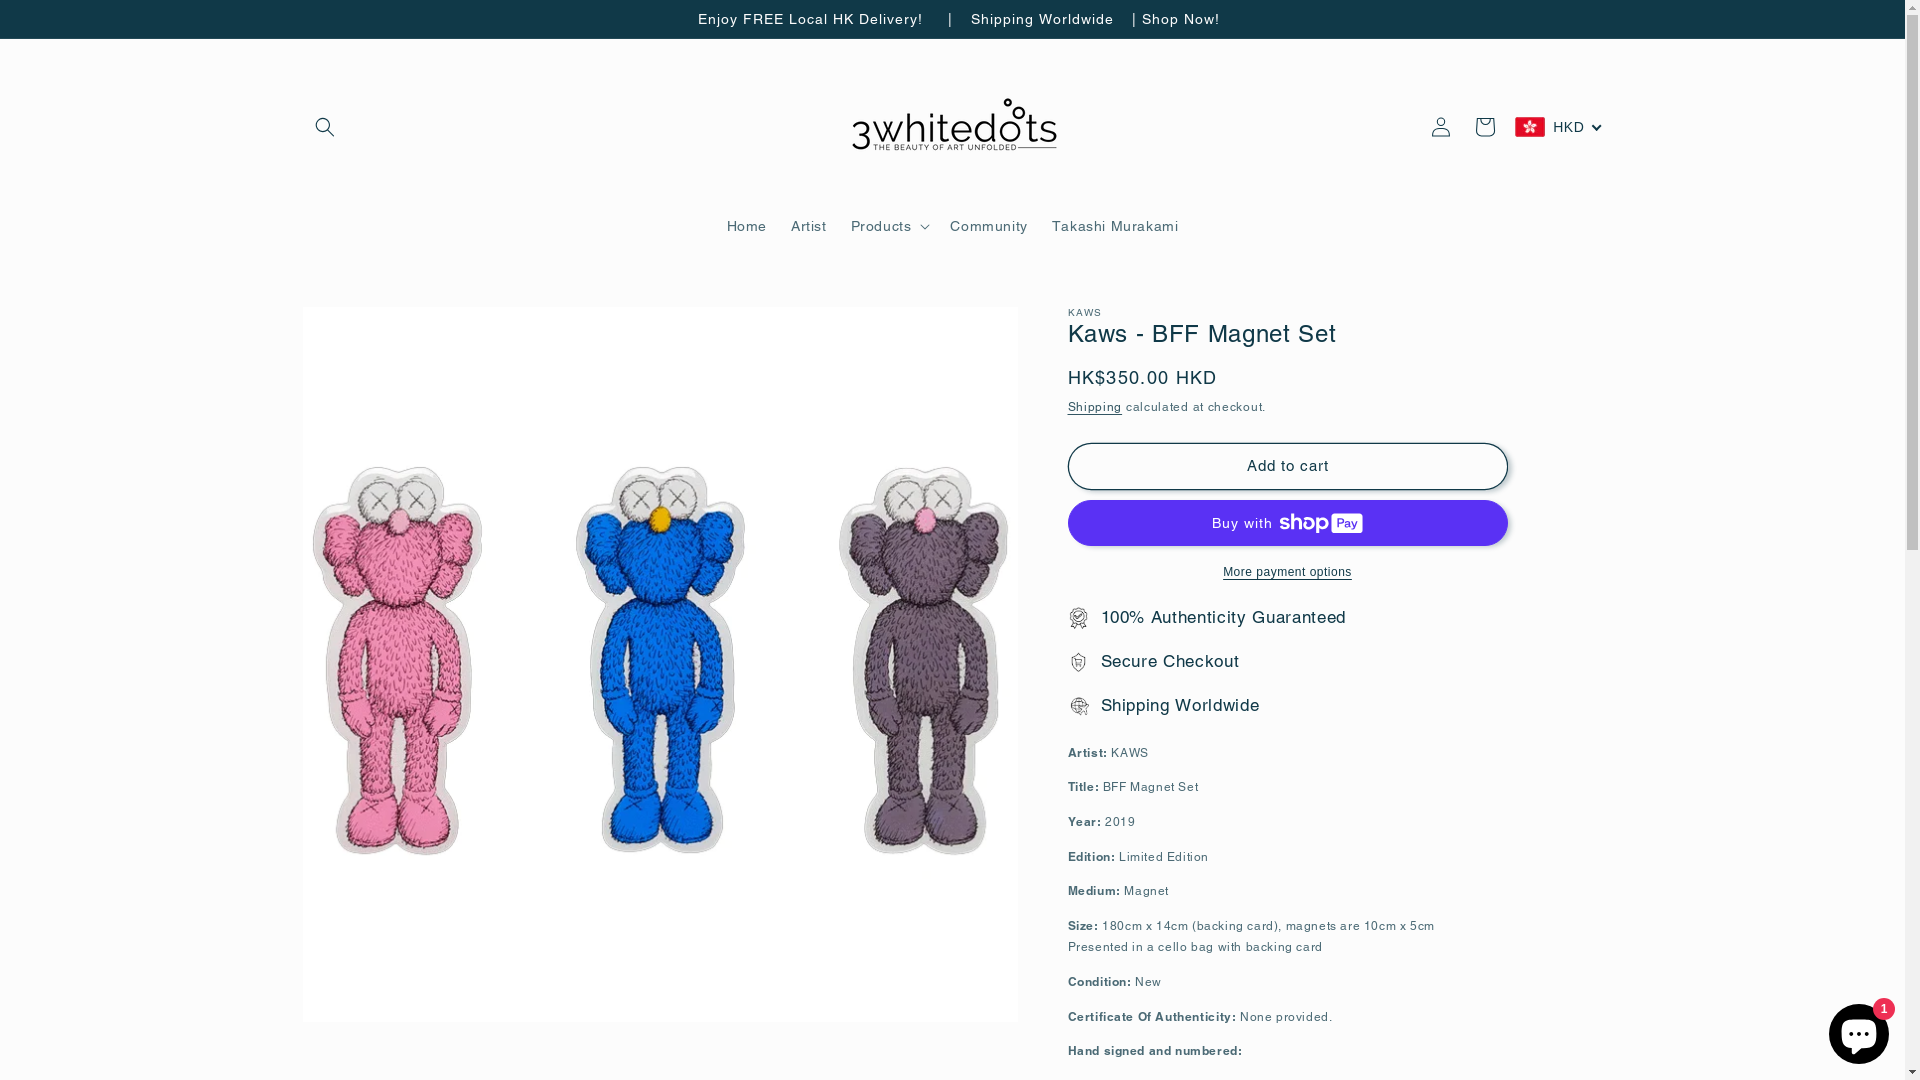  What do you see at coordinates (1116, 226) in the screenshot?
I see `Takashi Murakami` at bounding box center [1116, 226].